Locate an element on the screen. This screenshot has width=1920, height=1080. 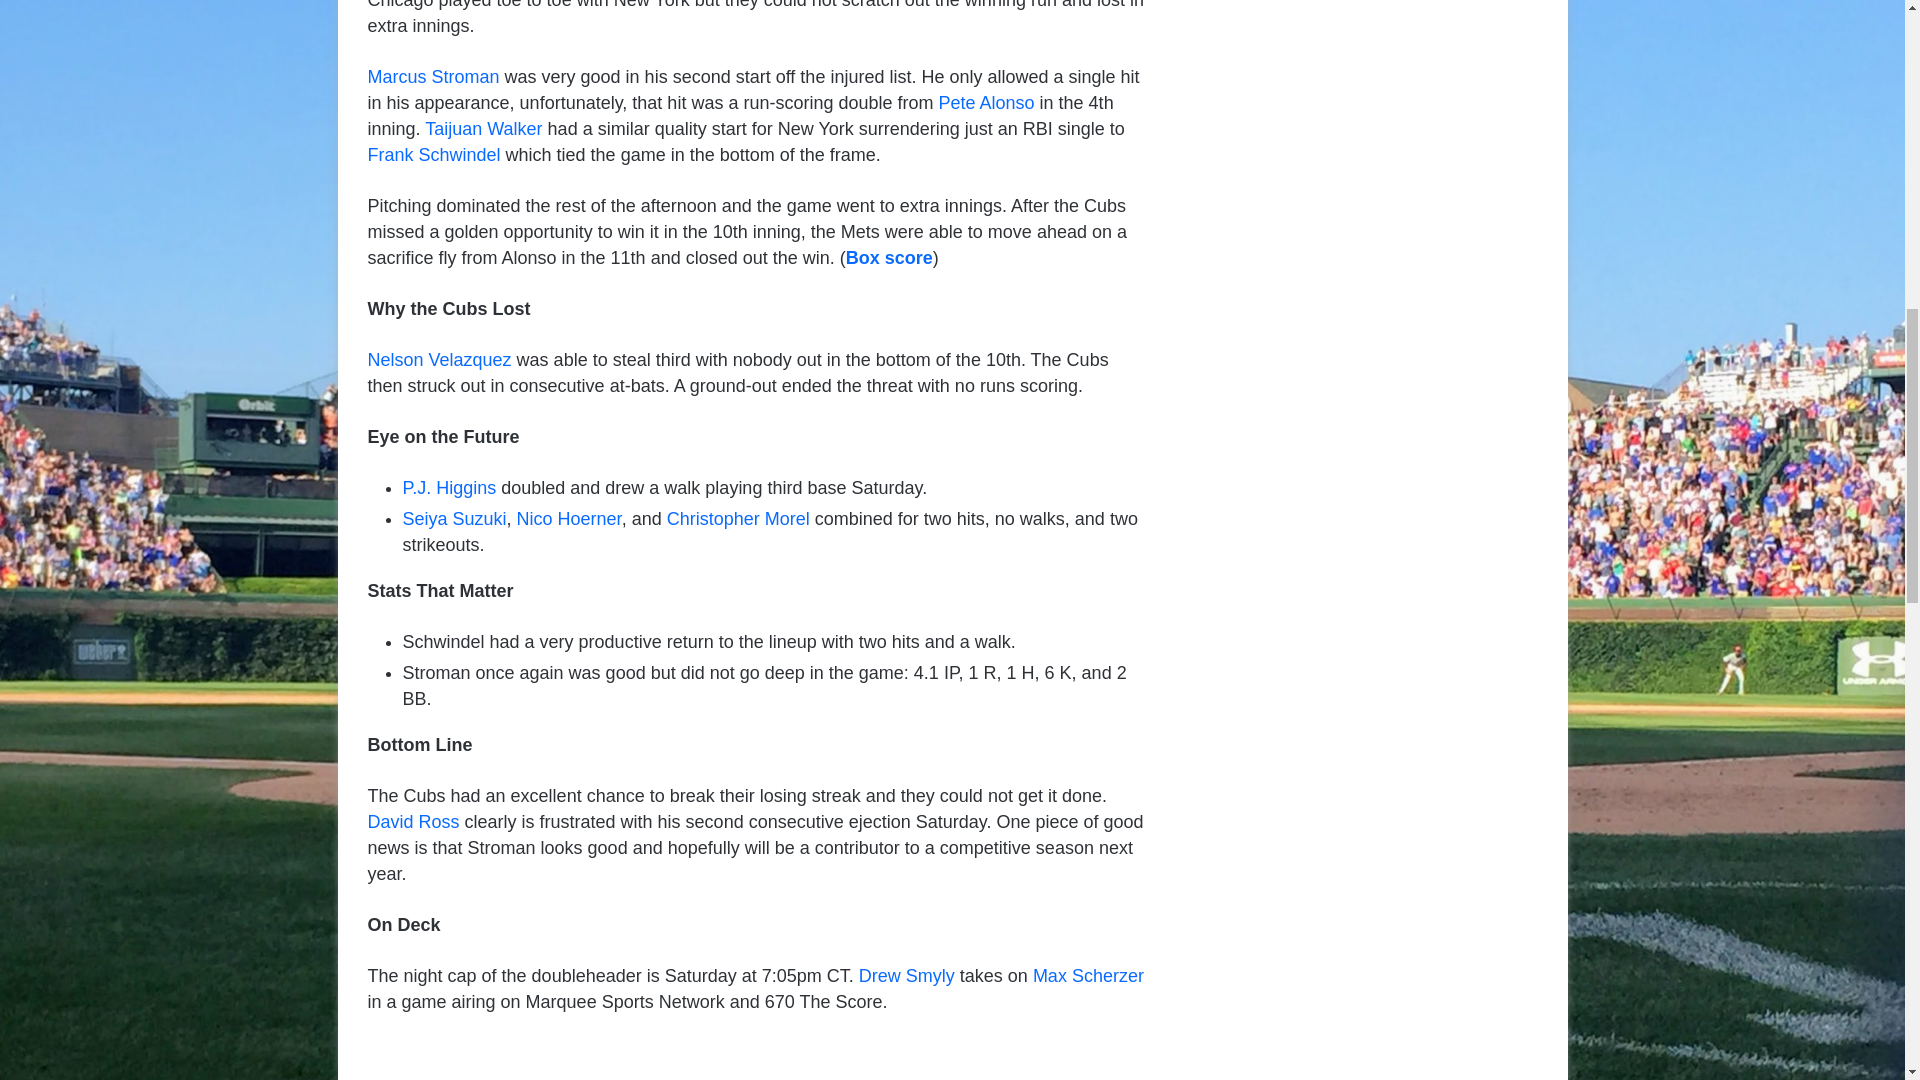
Taijuan Walker is located at coordinates (482, 128).